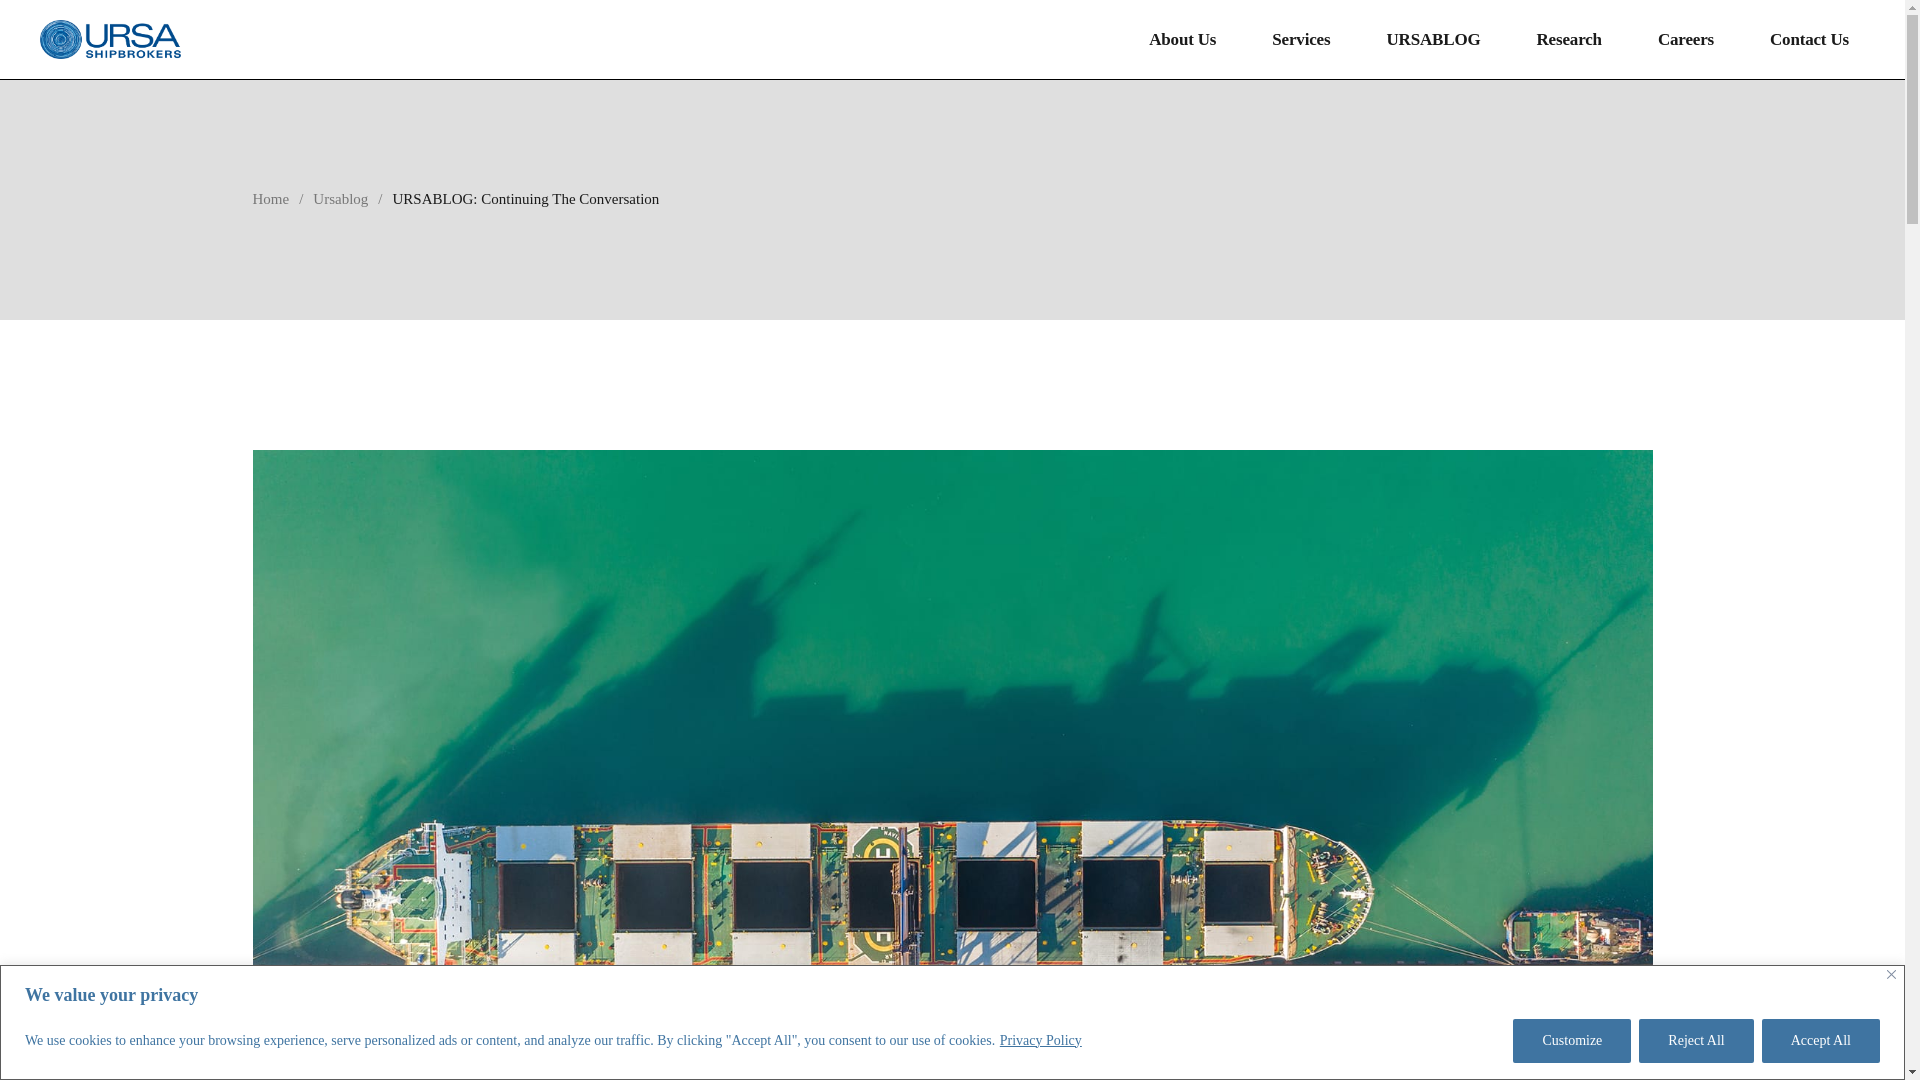 The image size is (1920, 1080). I want to click on Customize, so click(1571, 1040).